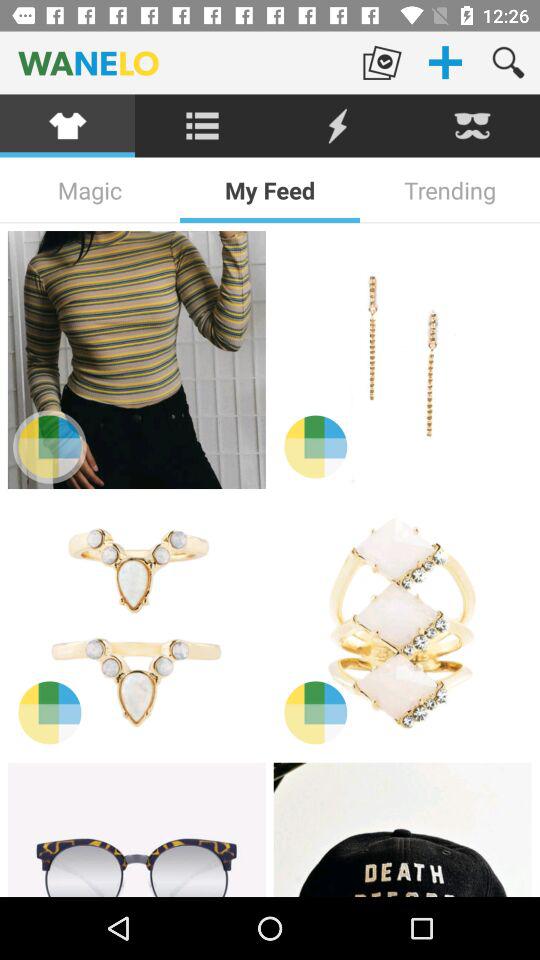  Describe the element at coordinates (136, 830) in the screenshot. I see `eyeglass` at that location.